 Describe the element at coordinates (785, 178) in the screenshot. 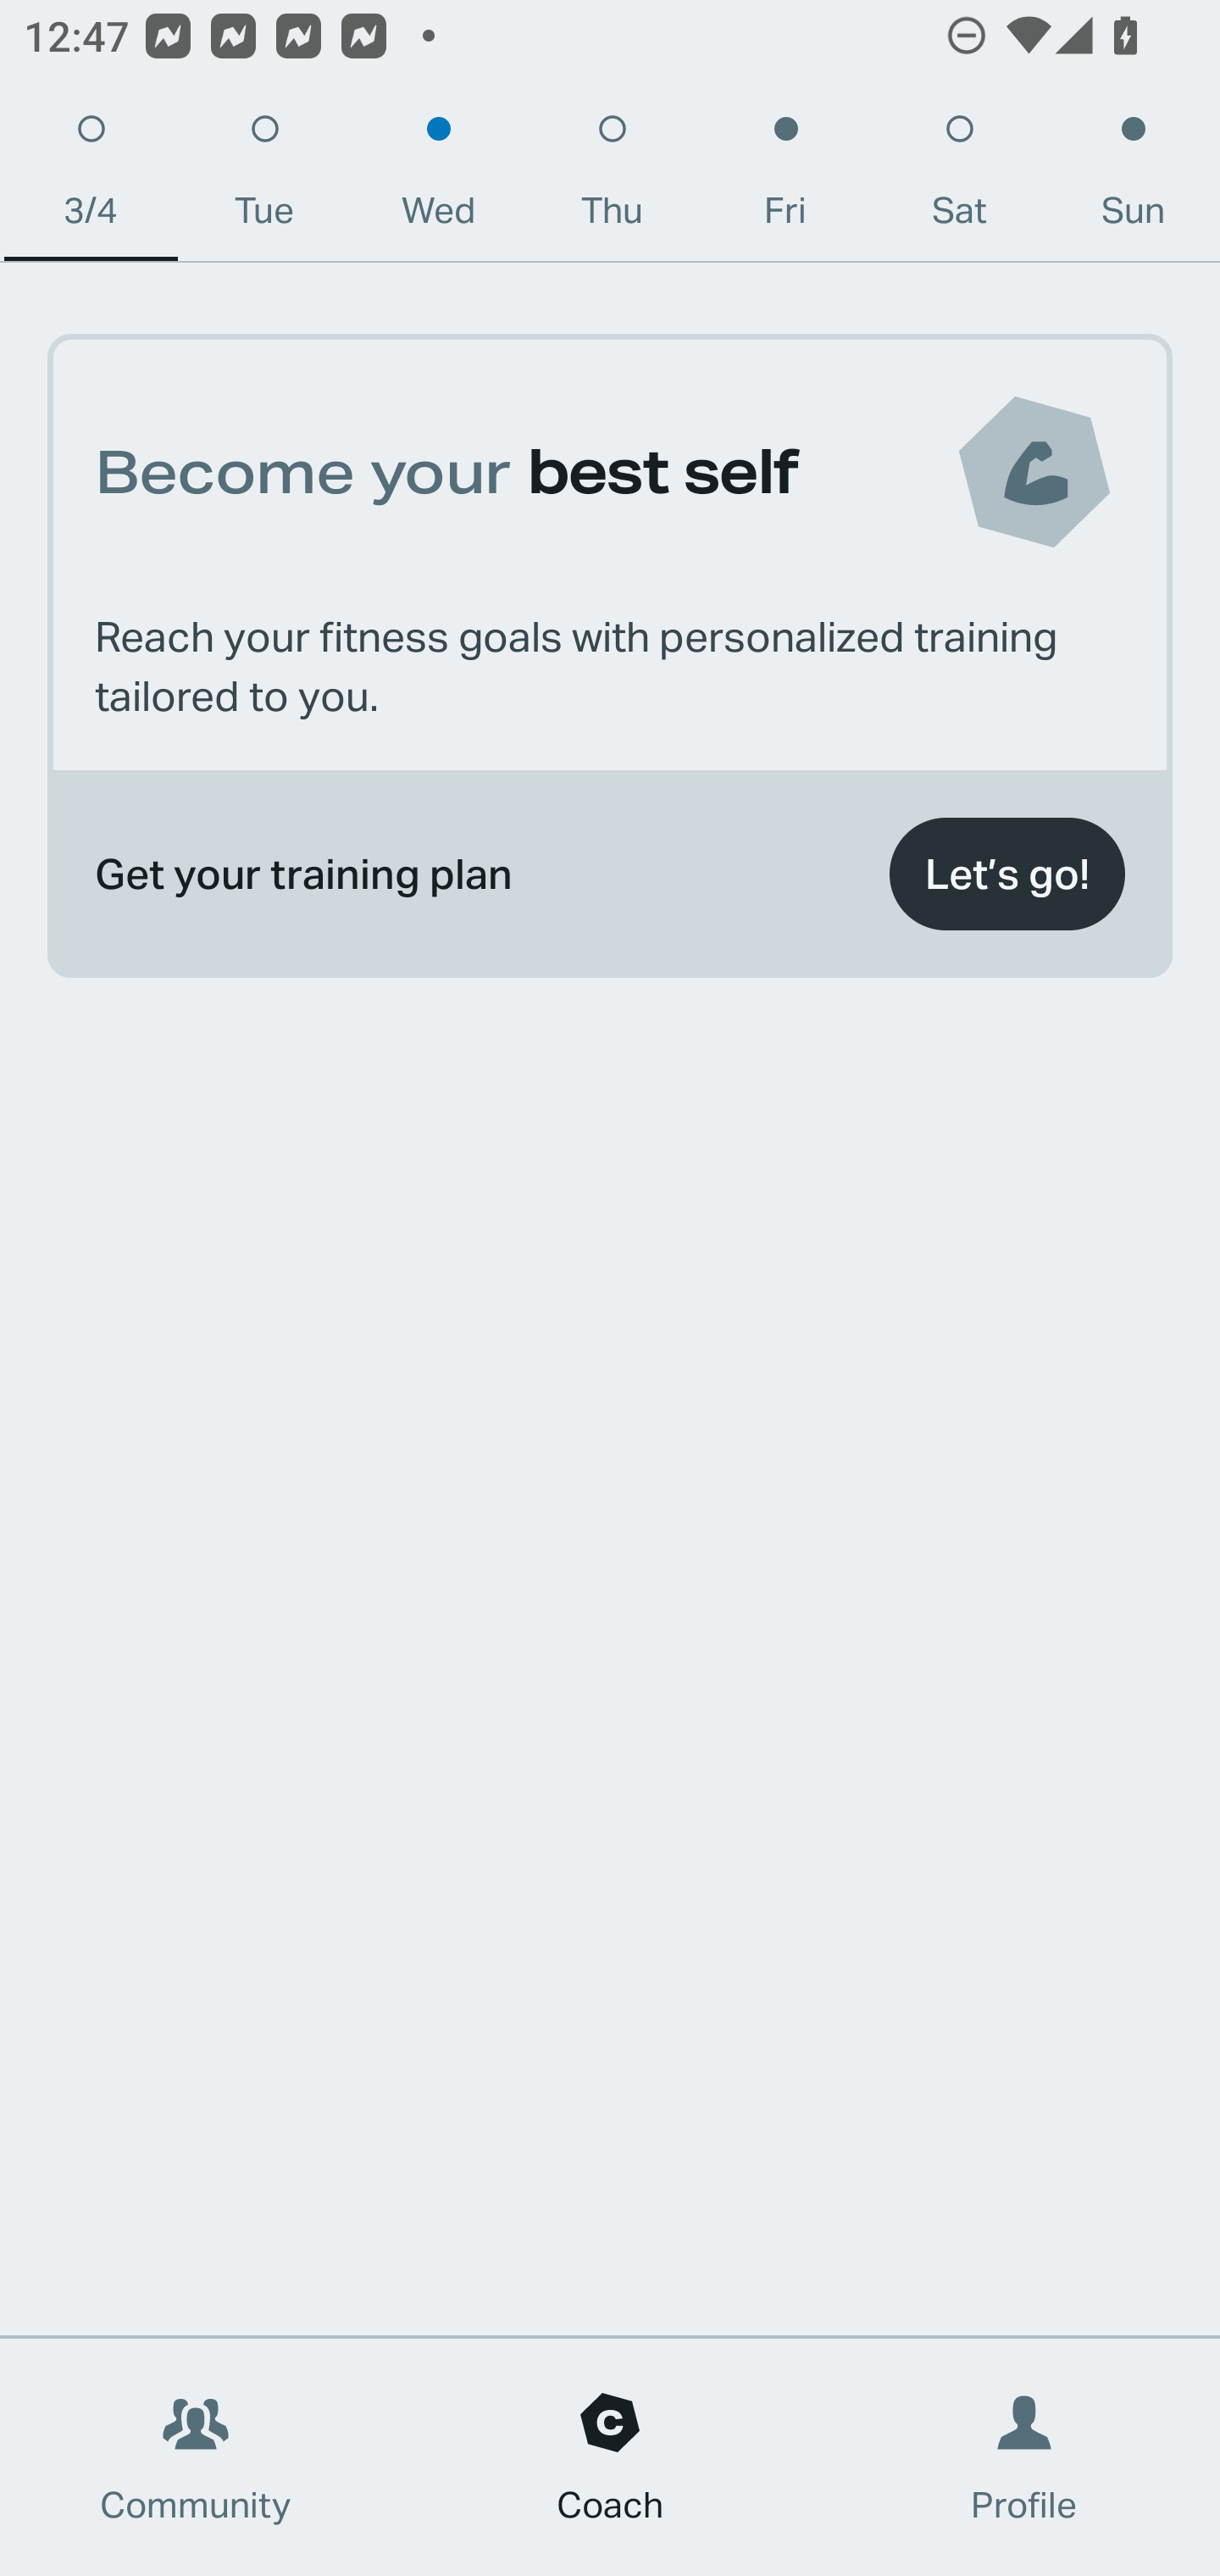

I see `Fri` at that location.